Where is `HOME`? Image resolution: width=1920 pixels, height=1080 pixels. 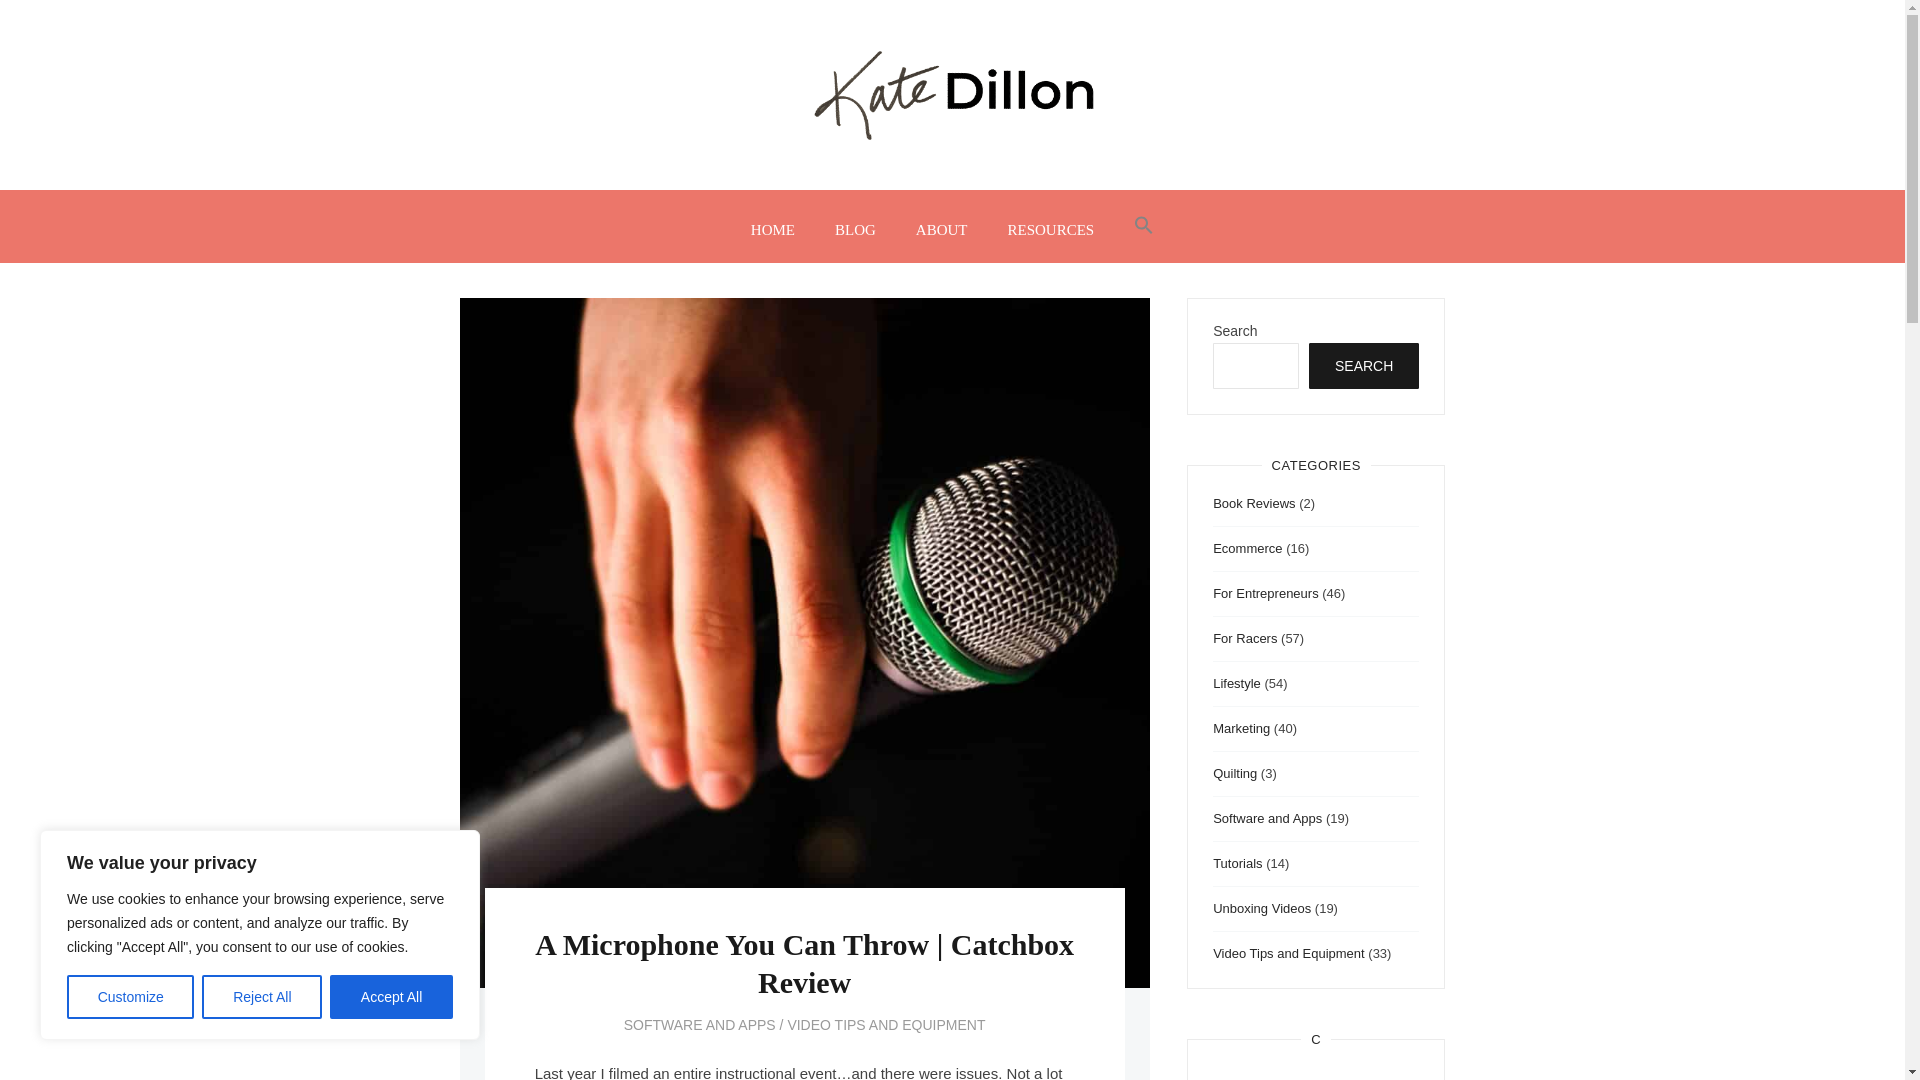 HOME is located at coordinates (772, 230).